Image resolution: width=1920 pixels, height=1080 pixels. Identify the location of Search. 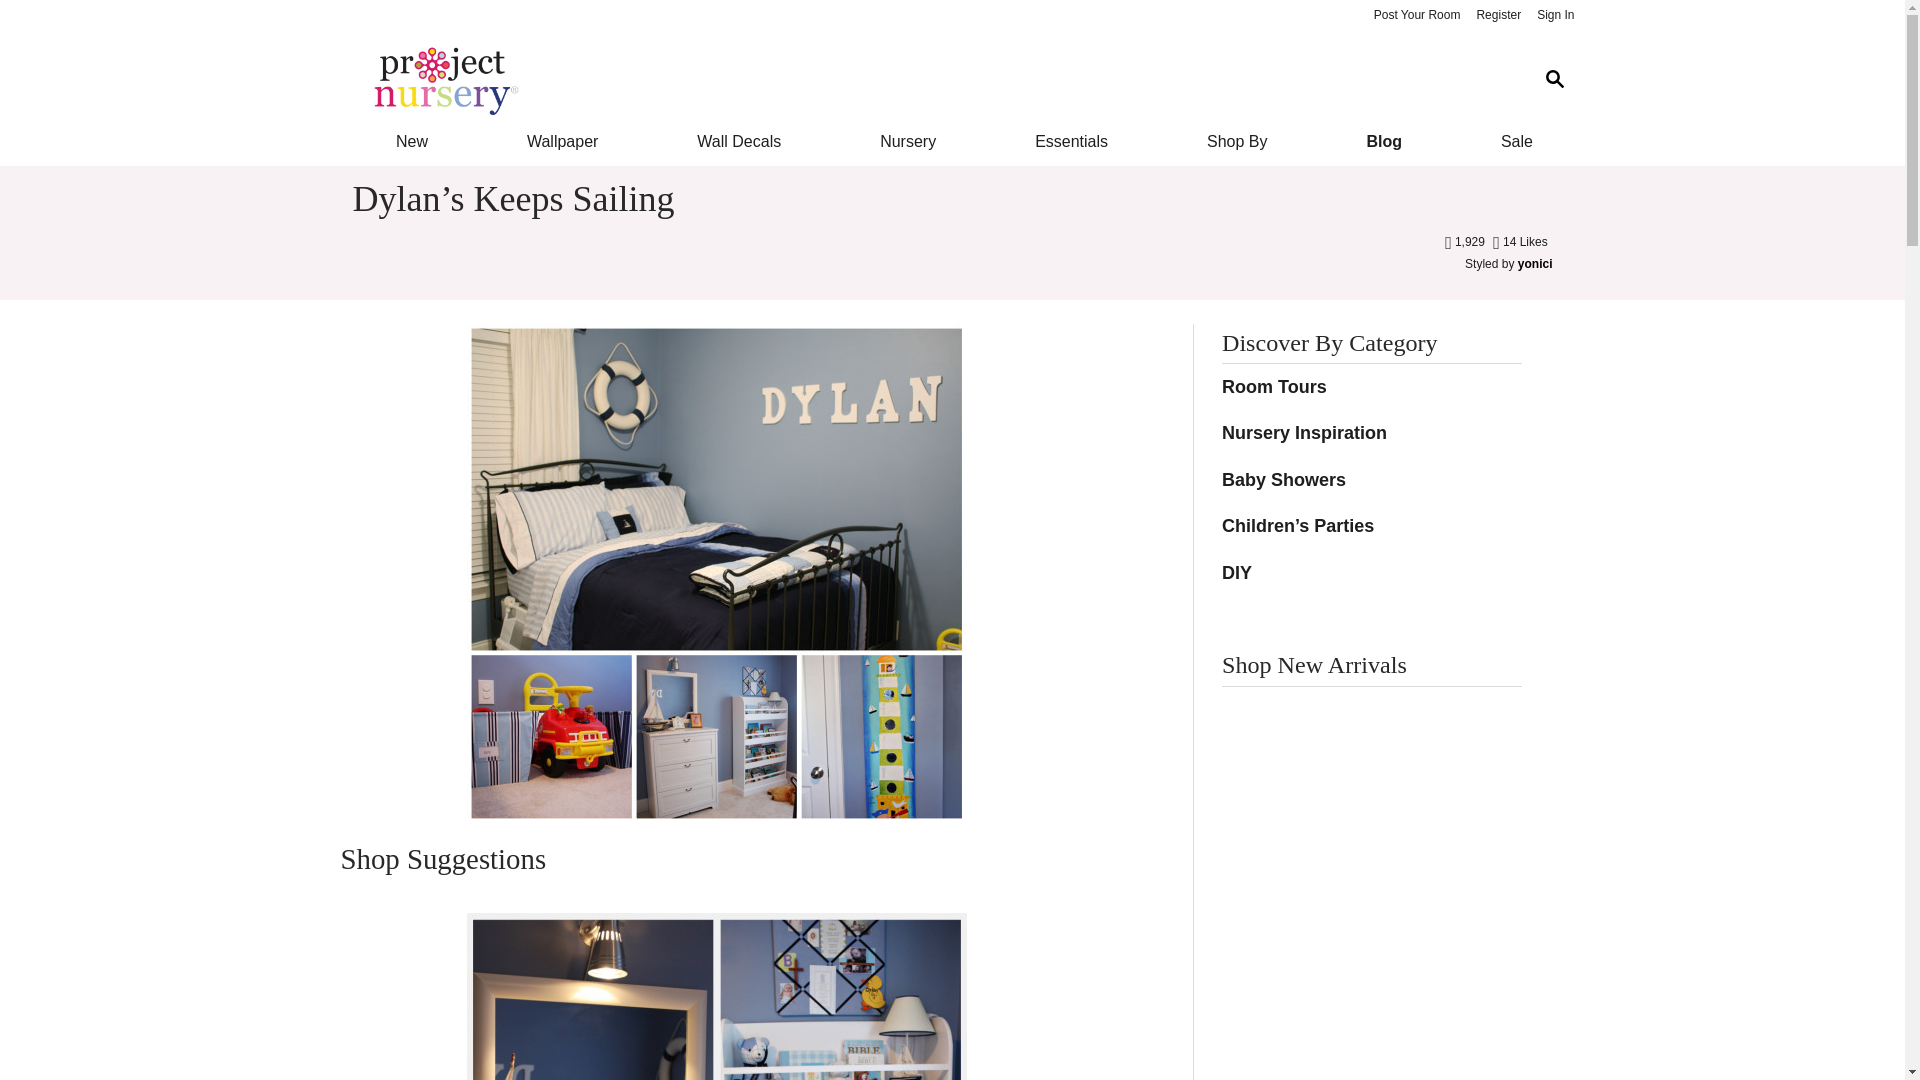
(1554, 80).